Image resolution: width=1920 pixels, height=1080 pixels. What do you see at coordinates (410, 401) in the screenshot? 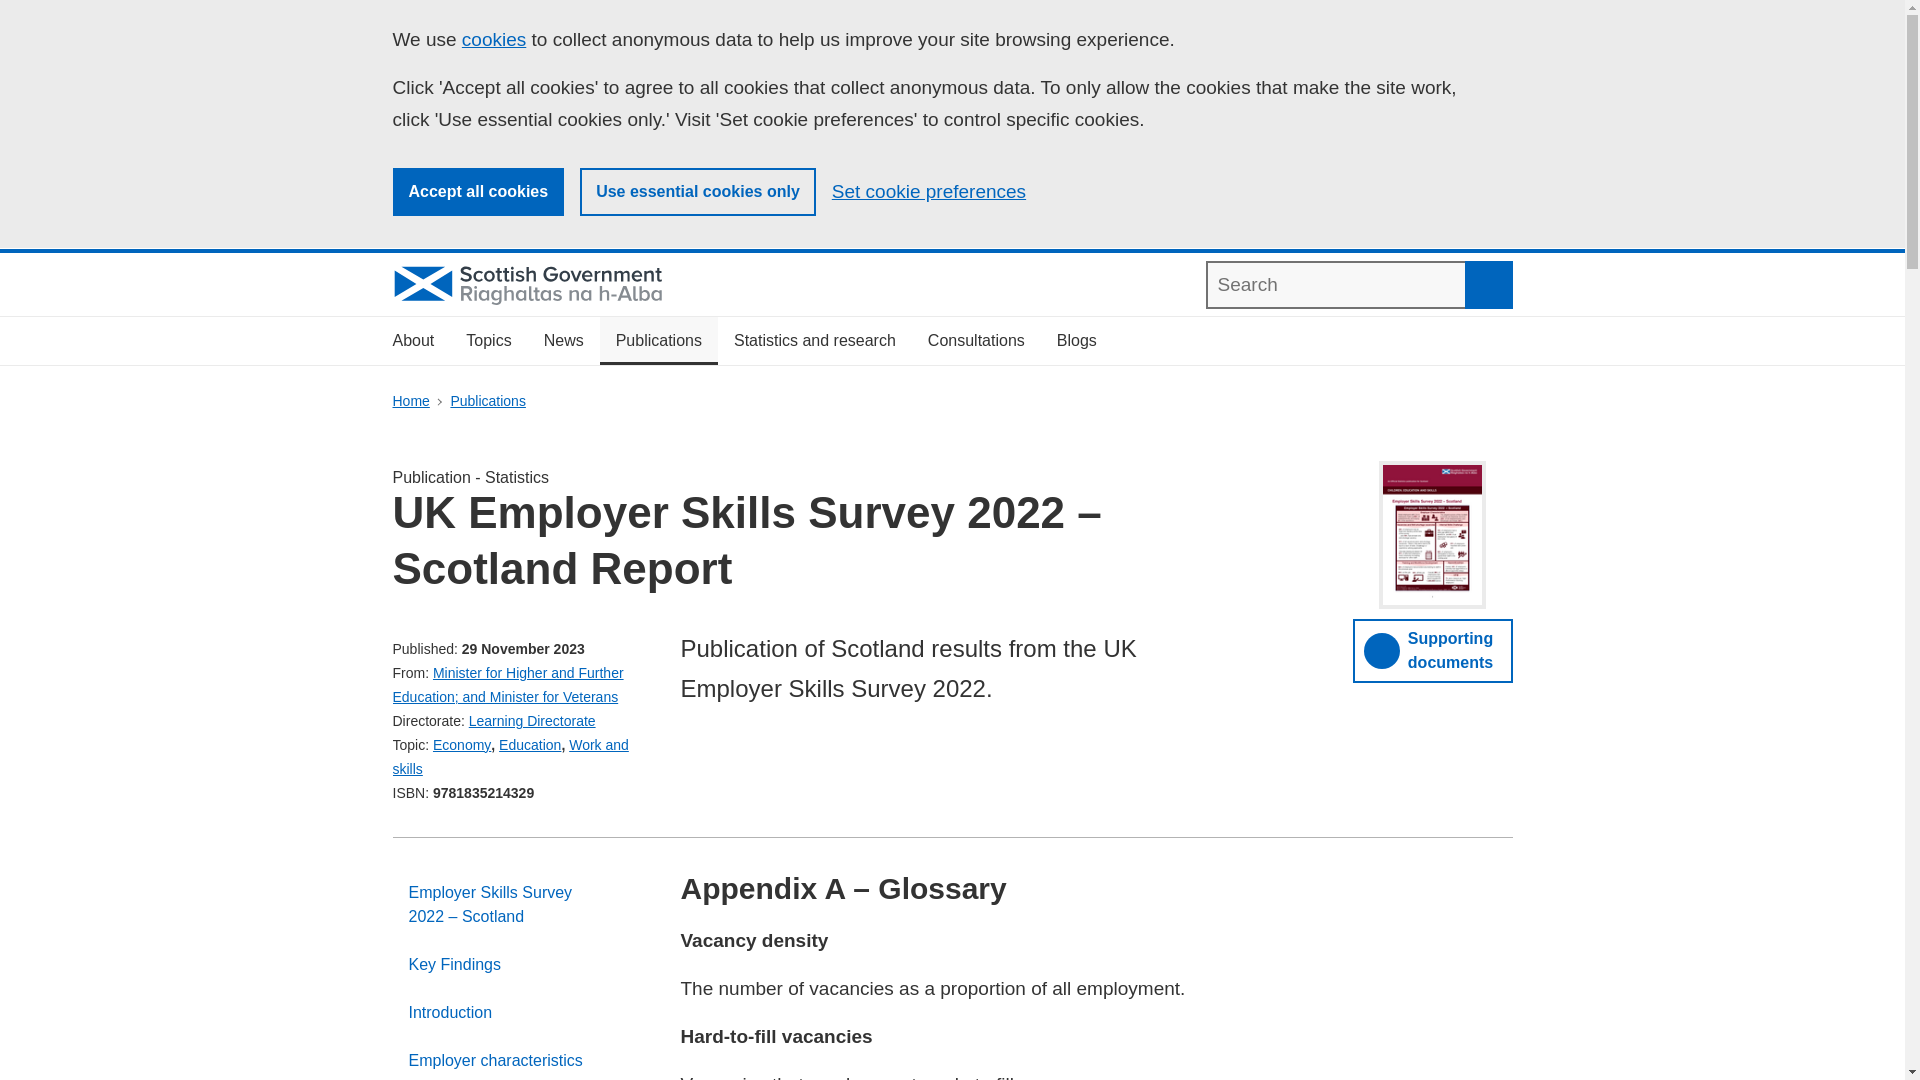
I see `Home` at bounding box center [410, 401].